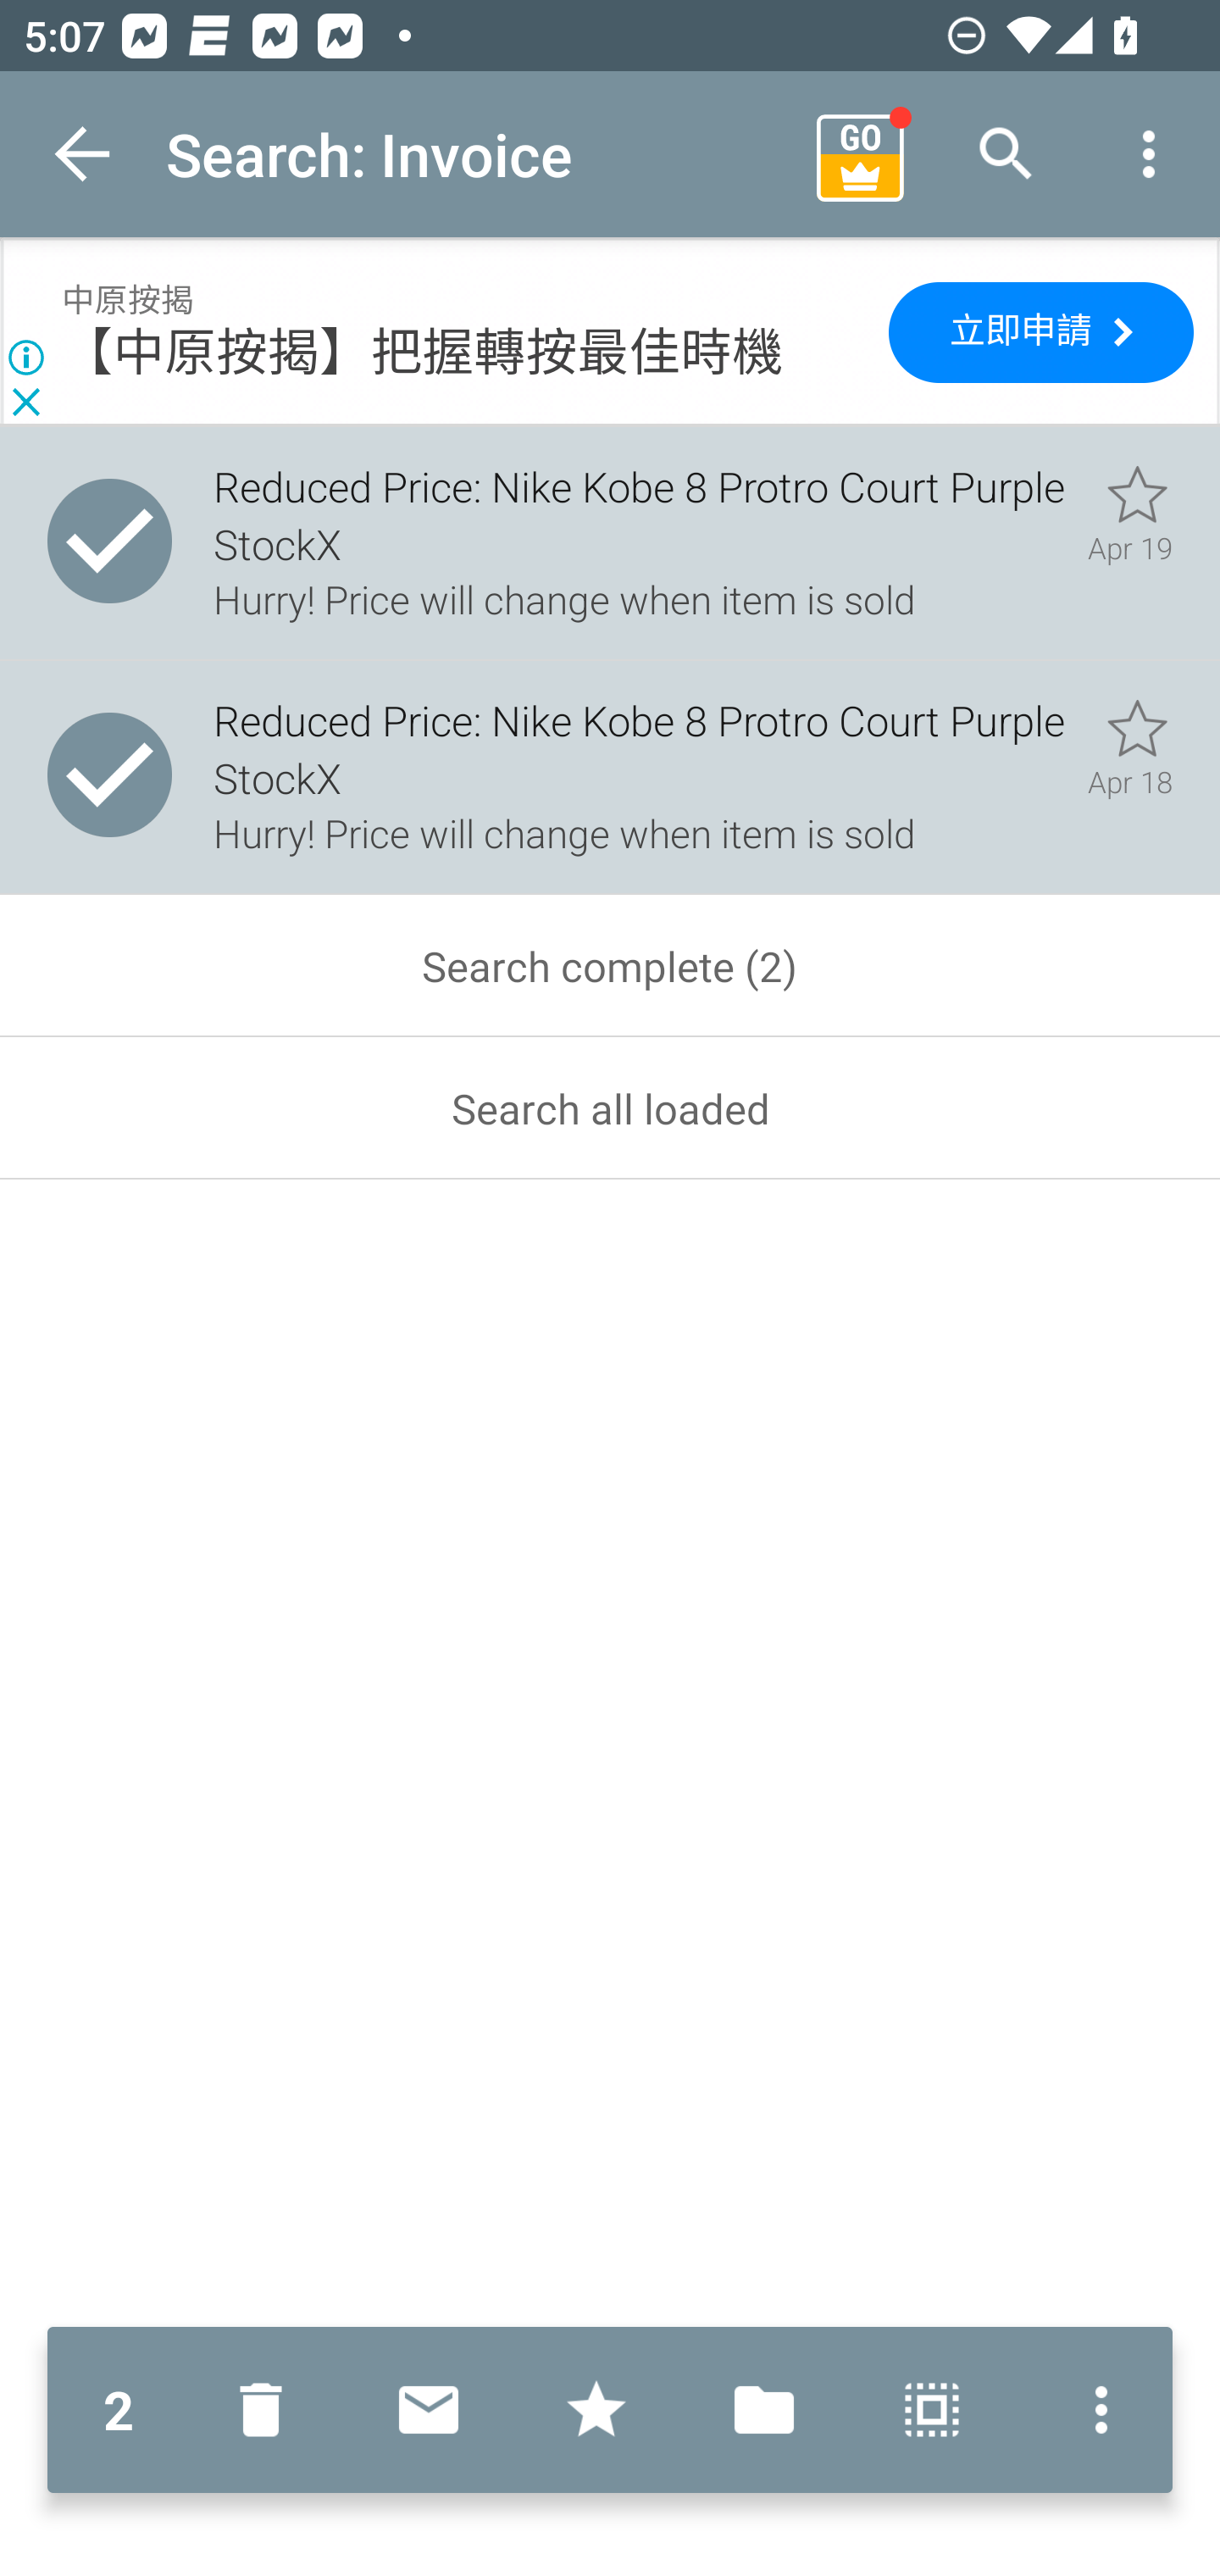 This screenshot has height=2576, width=1220. What do you see at coordinates (119, 2410) in the screenshot?
I see `2 2 messages` at bounding box center [119, 2410].